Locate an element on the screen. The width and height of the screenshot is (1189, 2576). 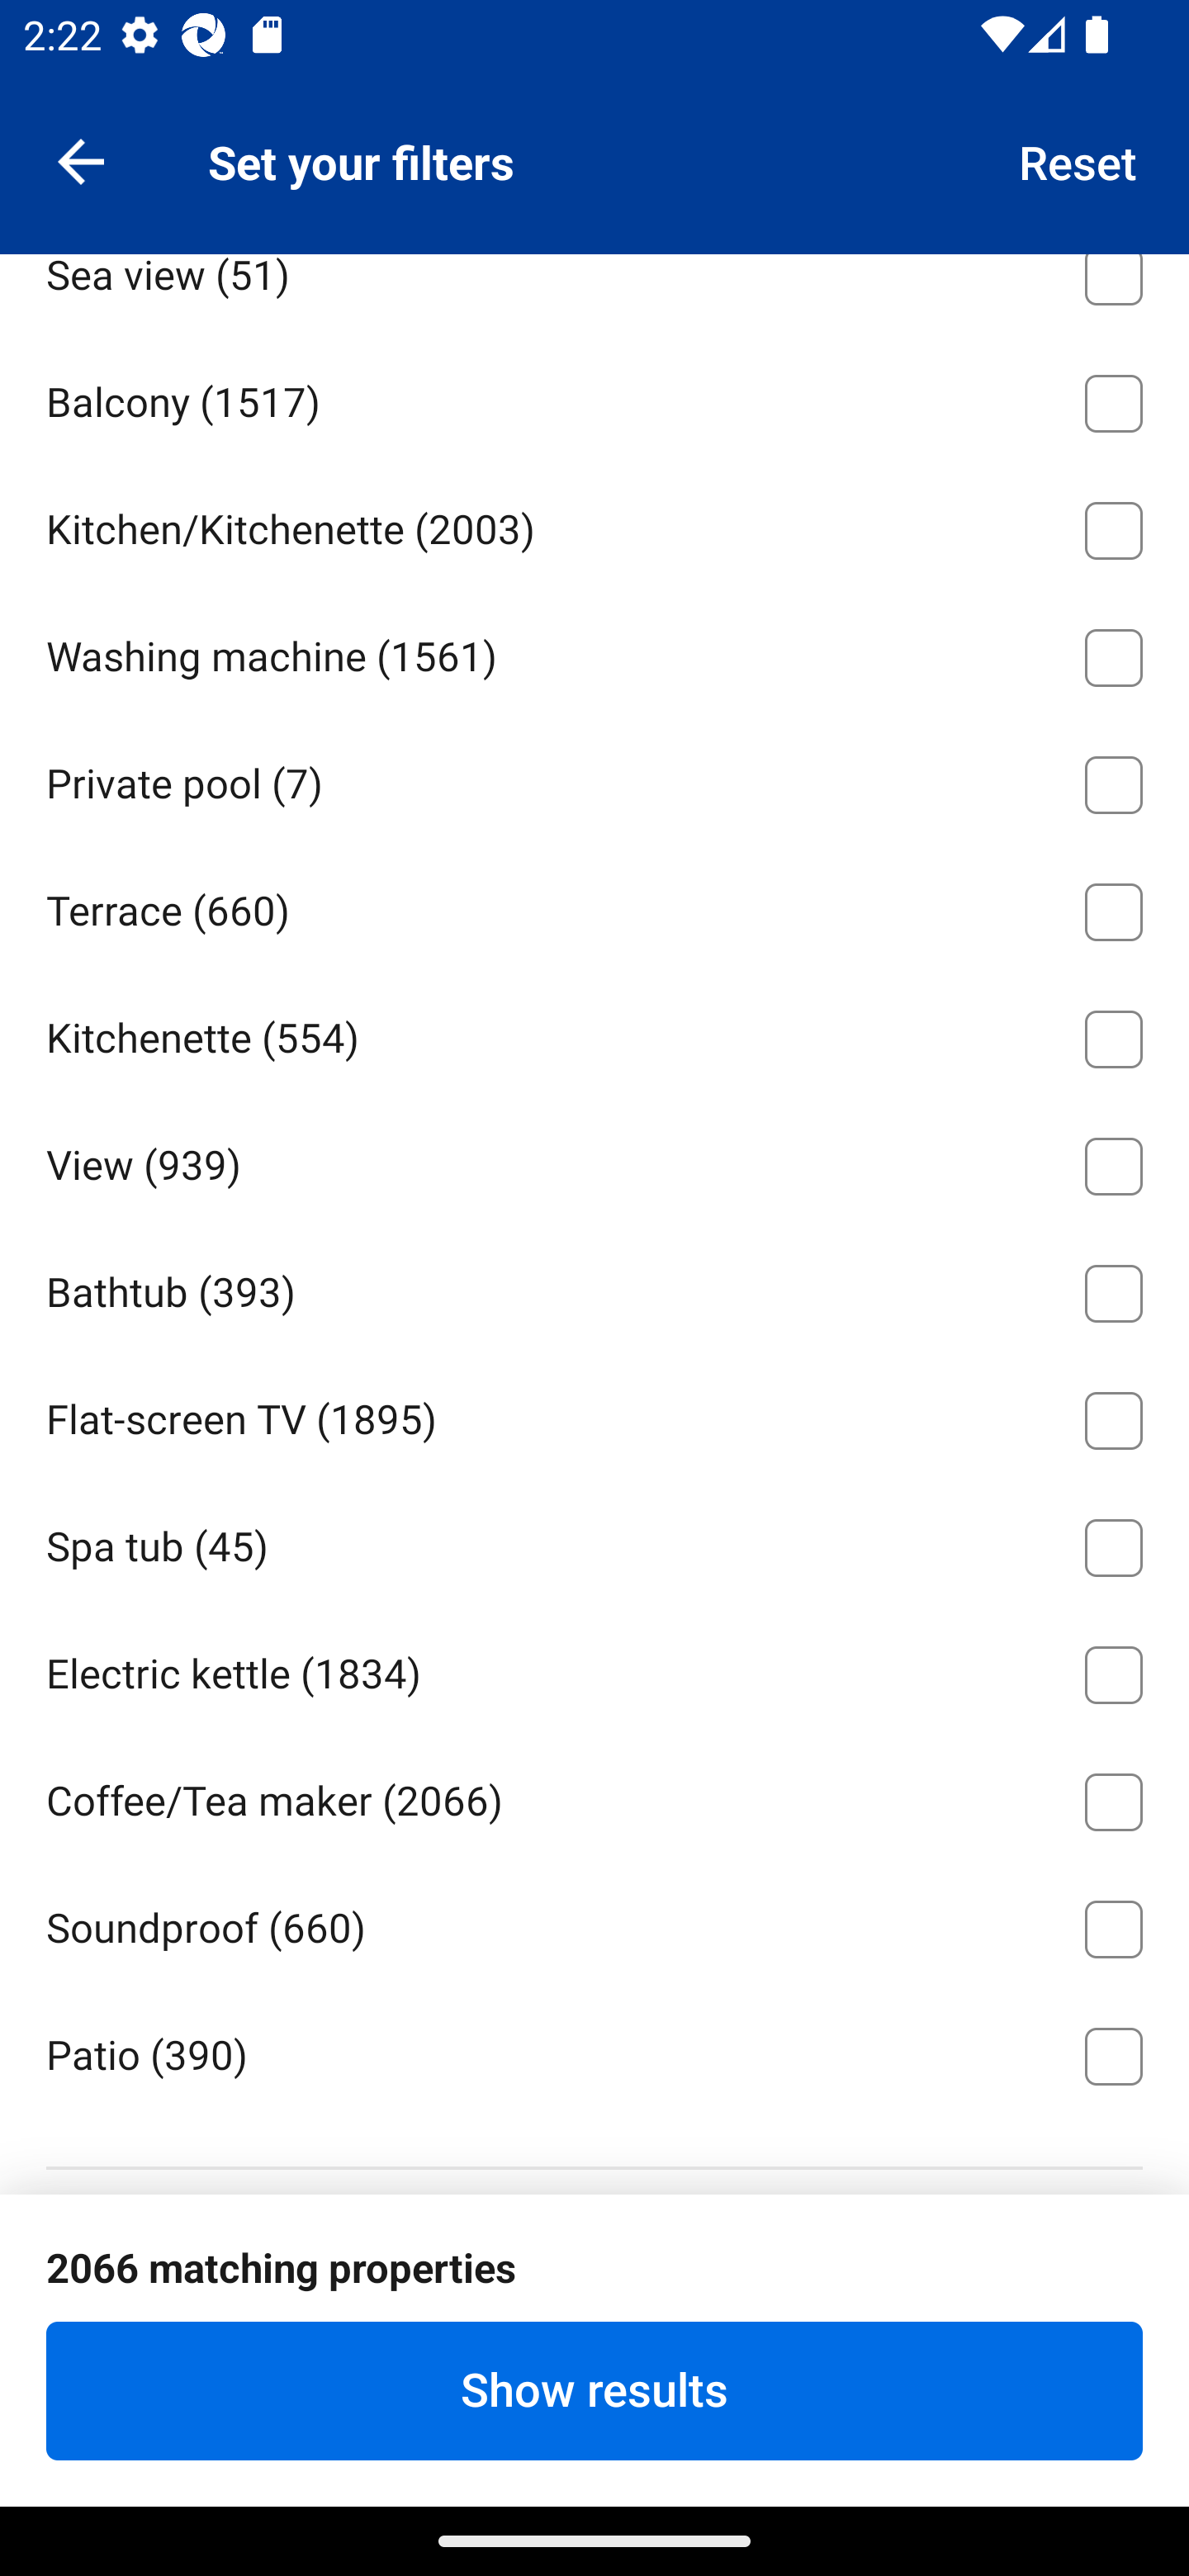
Spa tub ⁦(45) is located at coordinates (594, 1541).